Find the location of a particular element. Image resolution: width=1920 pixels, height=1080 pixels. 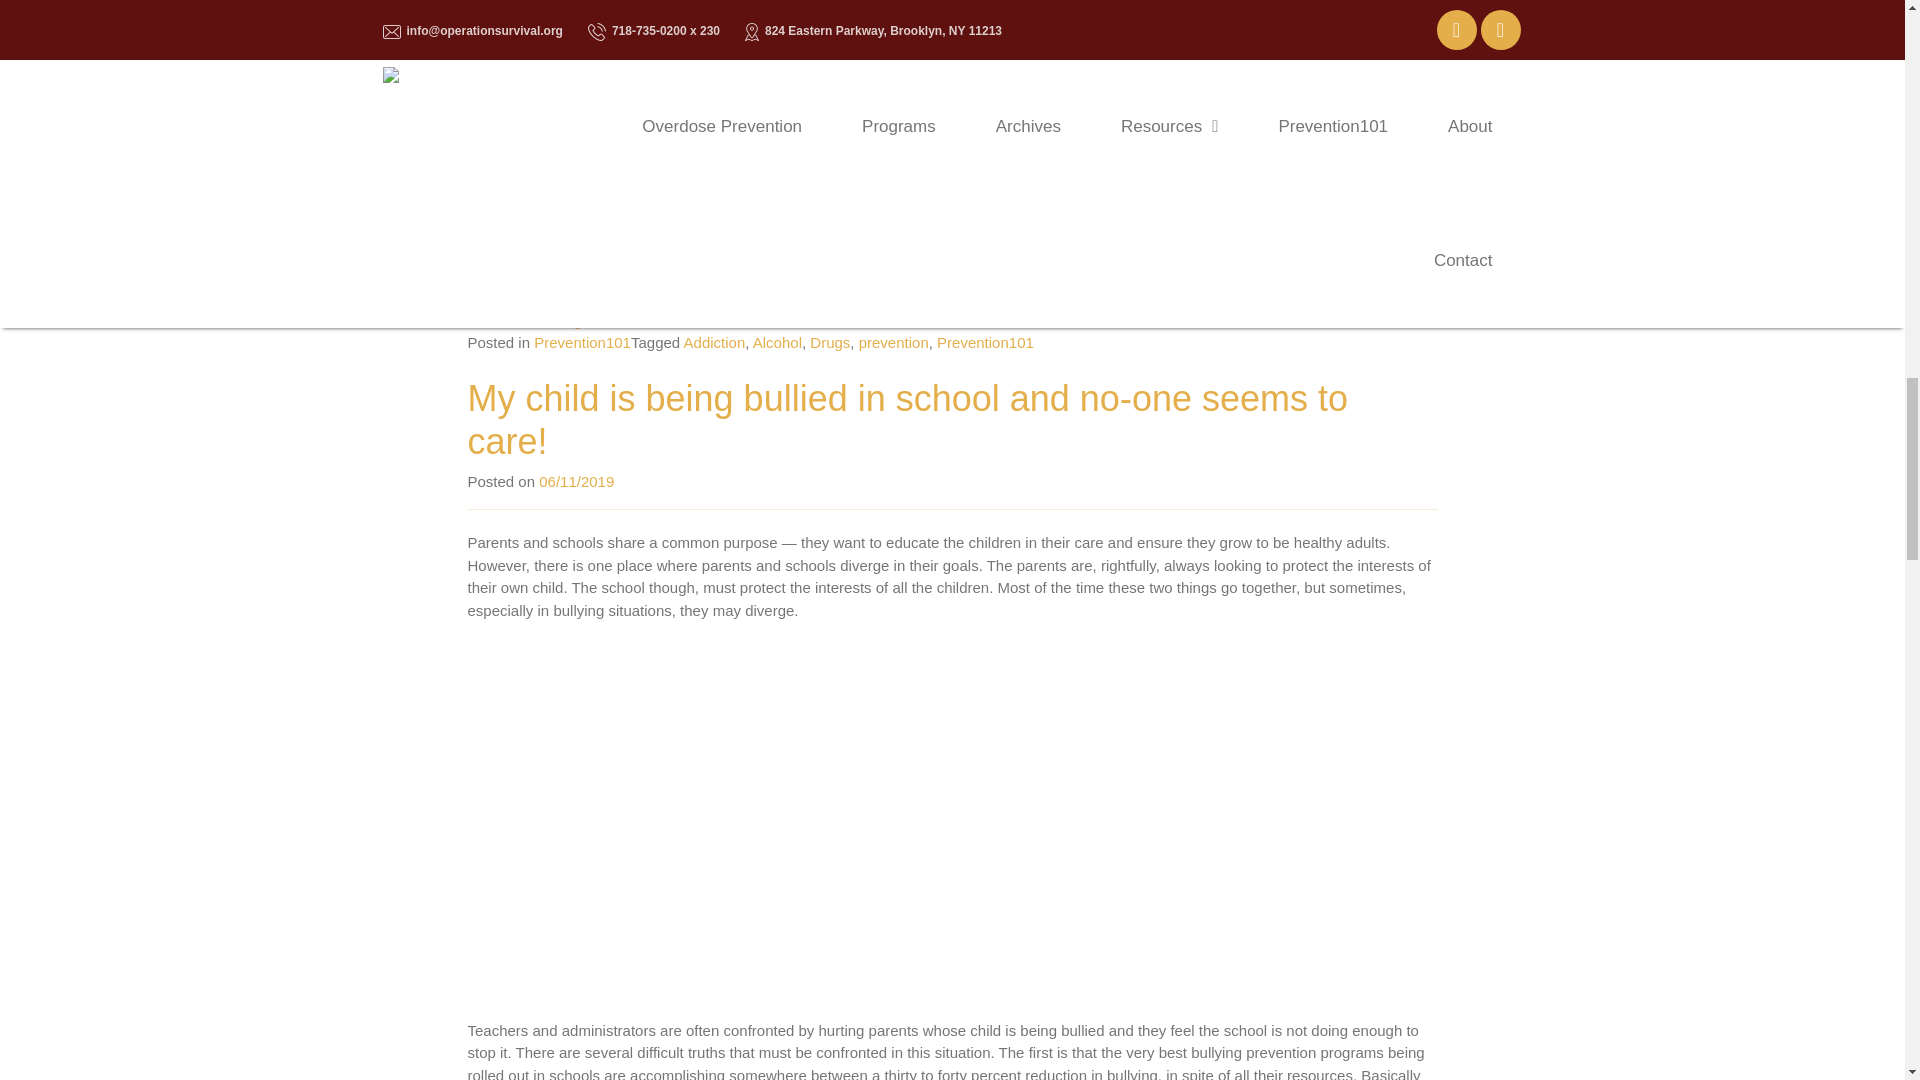

Alcohol is located at coordinates (777, 342).